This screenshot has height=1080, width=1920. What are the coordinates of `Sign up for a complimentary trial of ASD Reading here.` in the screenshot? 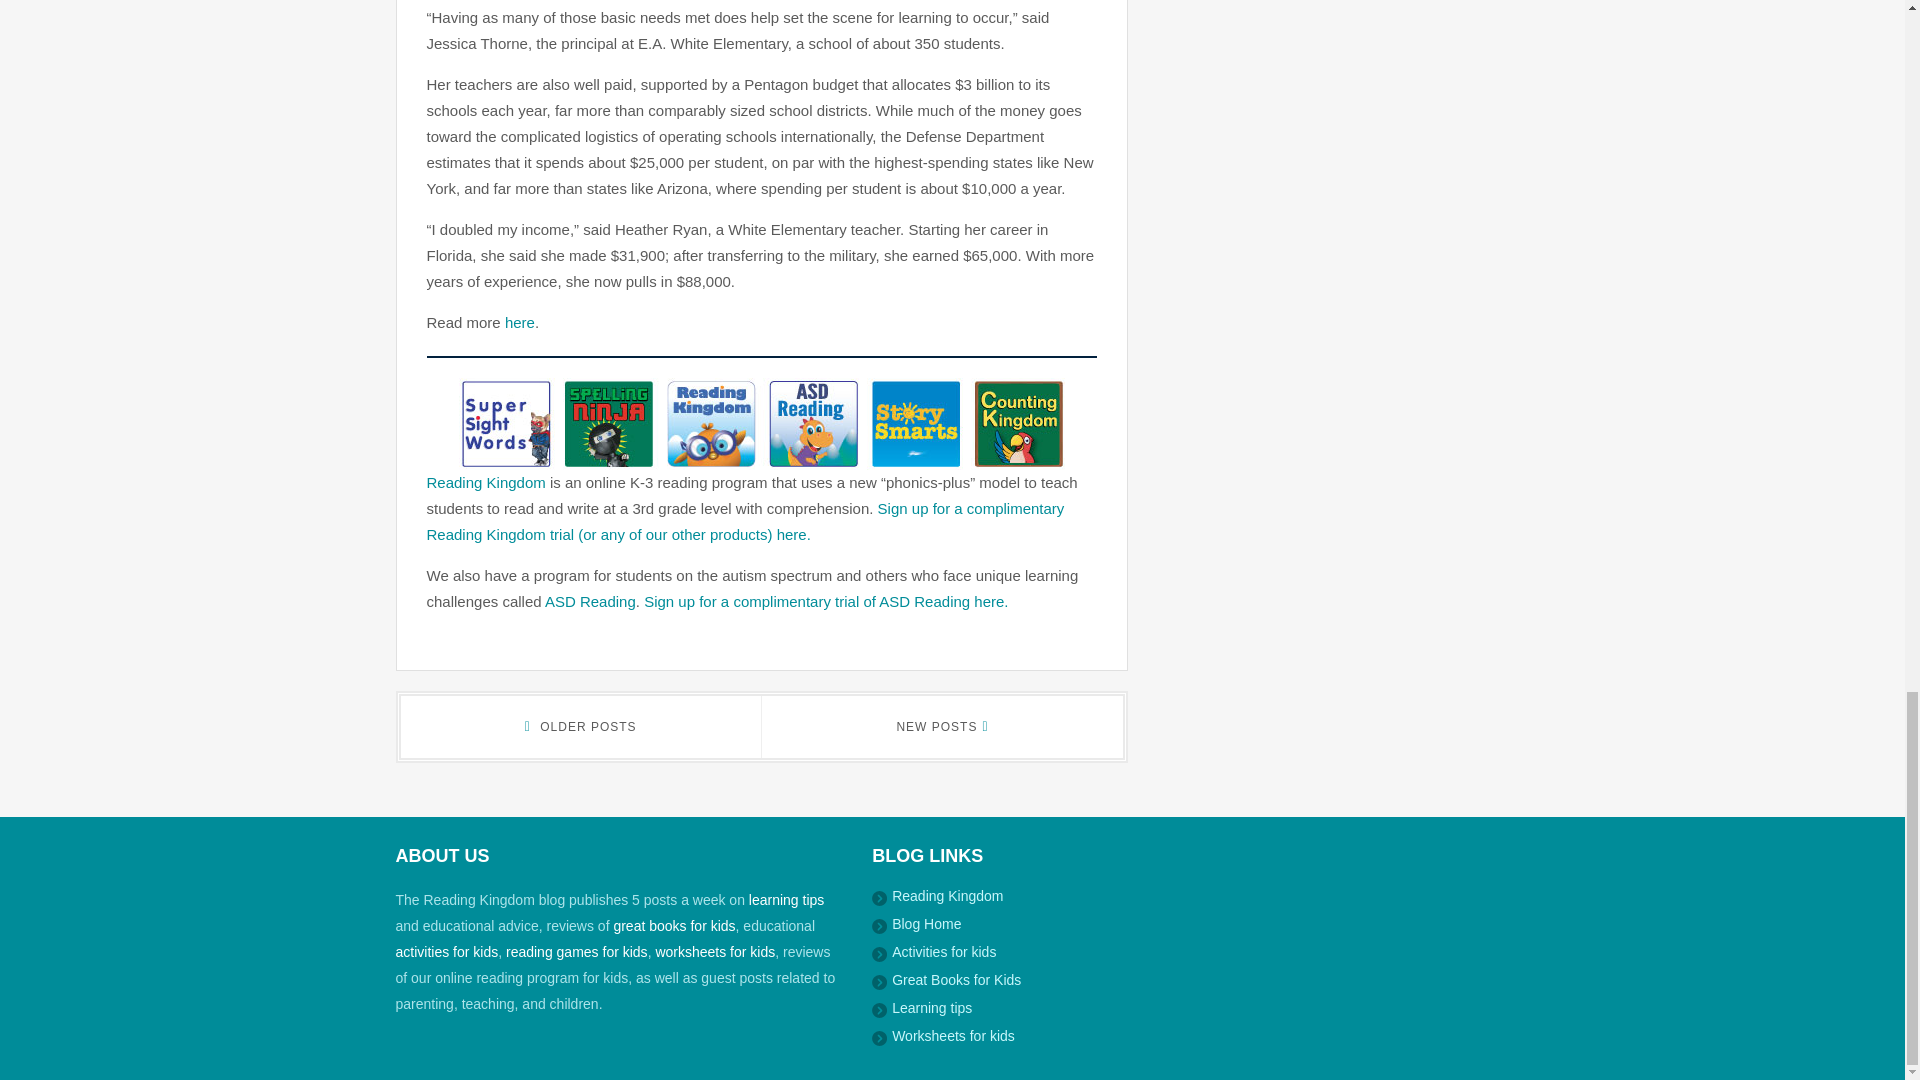 It's located at (826, 601).